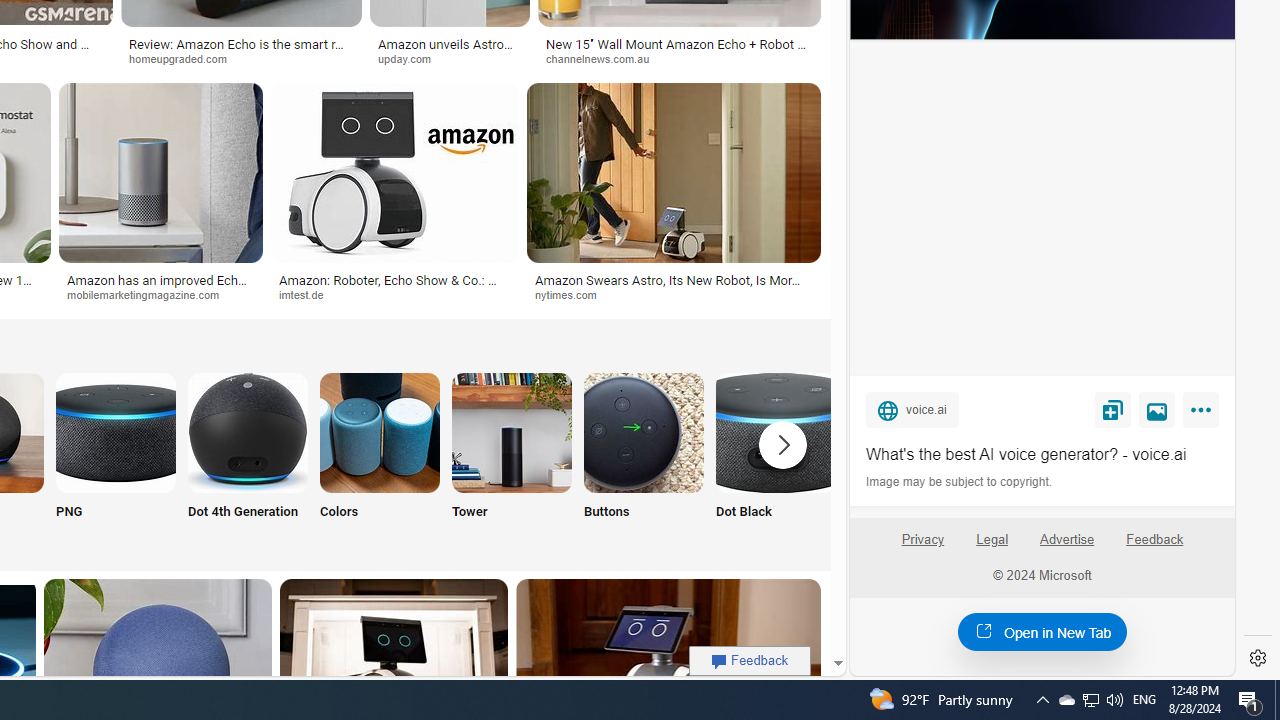 This screenshot has height=720, width=1280. Describe the element at coordinates (775, 432) in the screenshot. I see `Amazon Echo Dot Black` at that location.